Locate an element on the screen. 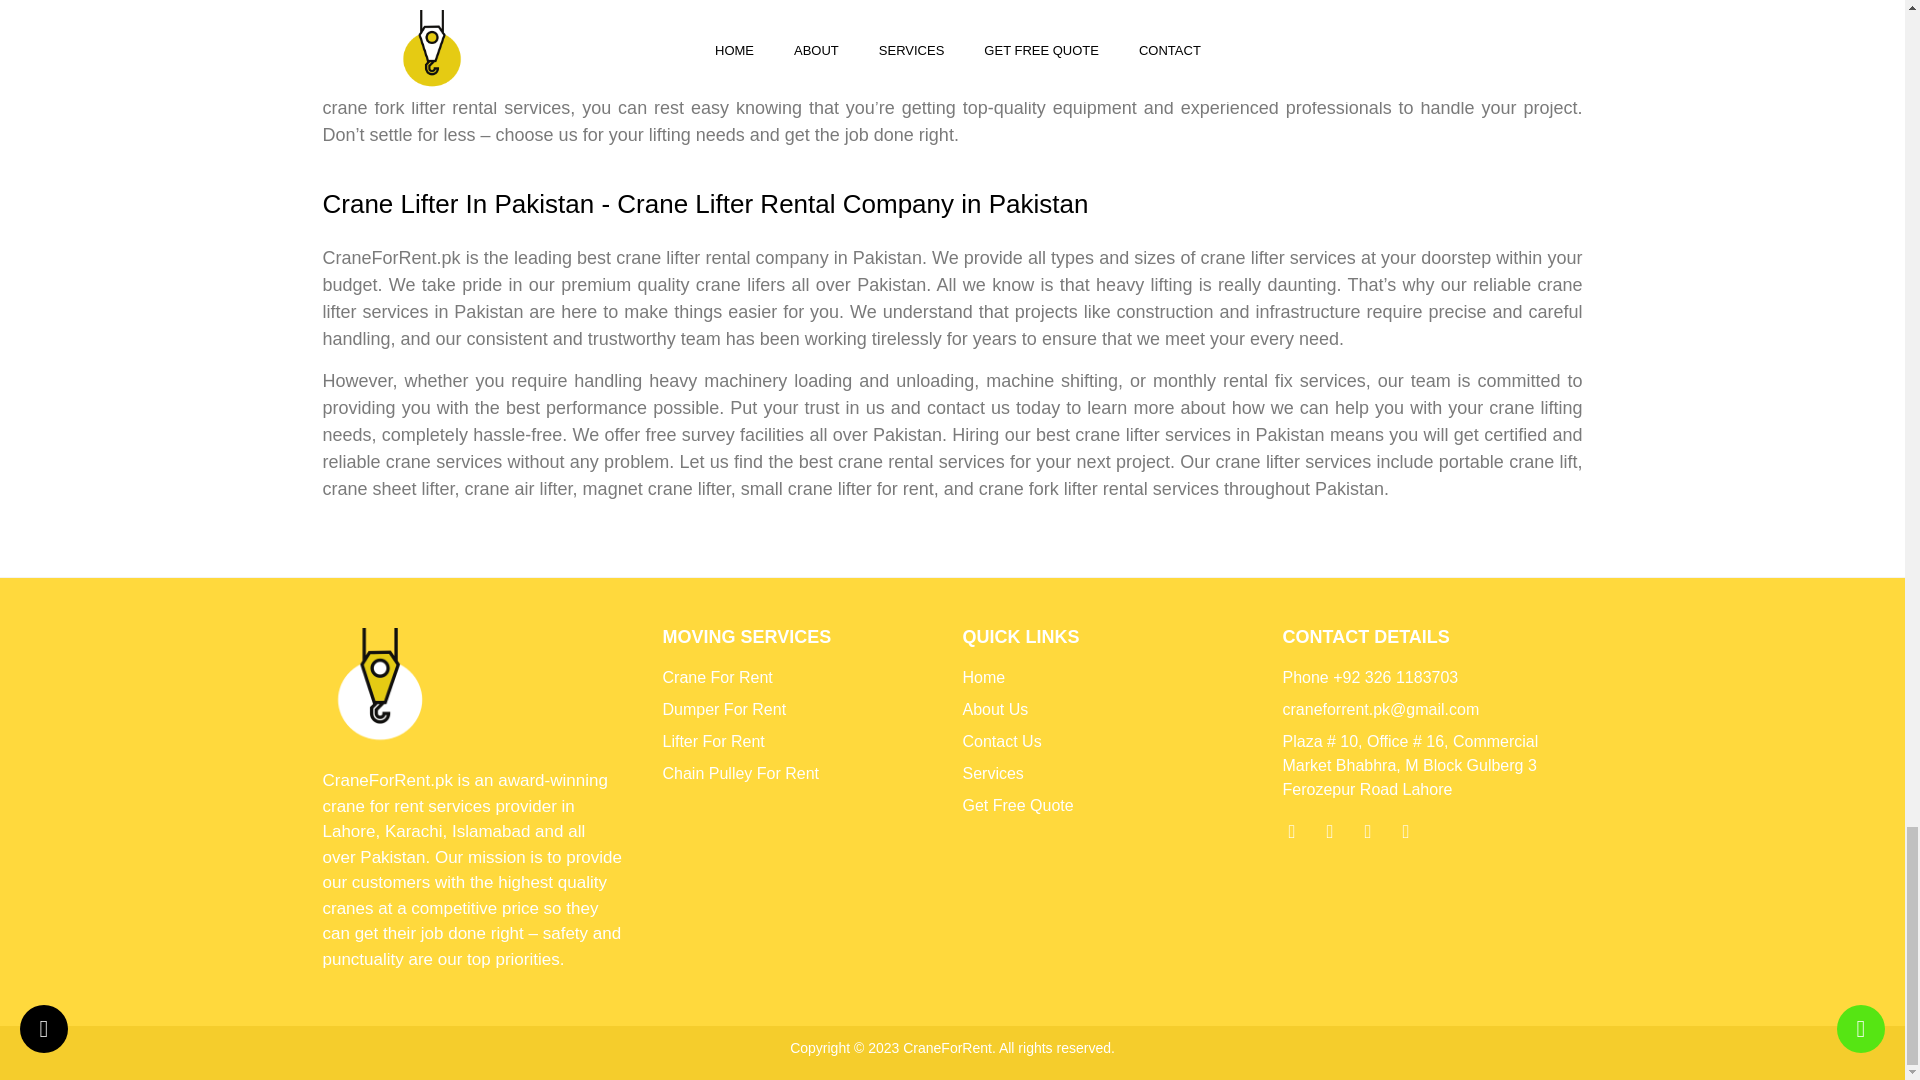  About Us is located at coordinates (1111, 710).